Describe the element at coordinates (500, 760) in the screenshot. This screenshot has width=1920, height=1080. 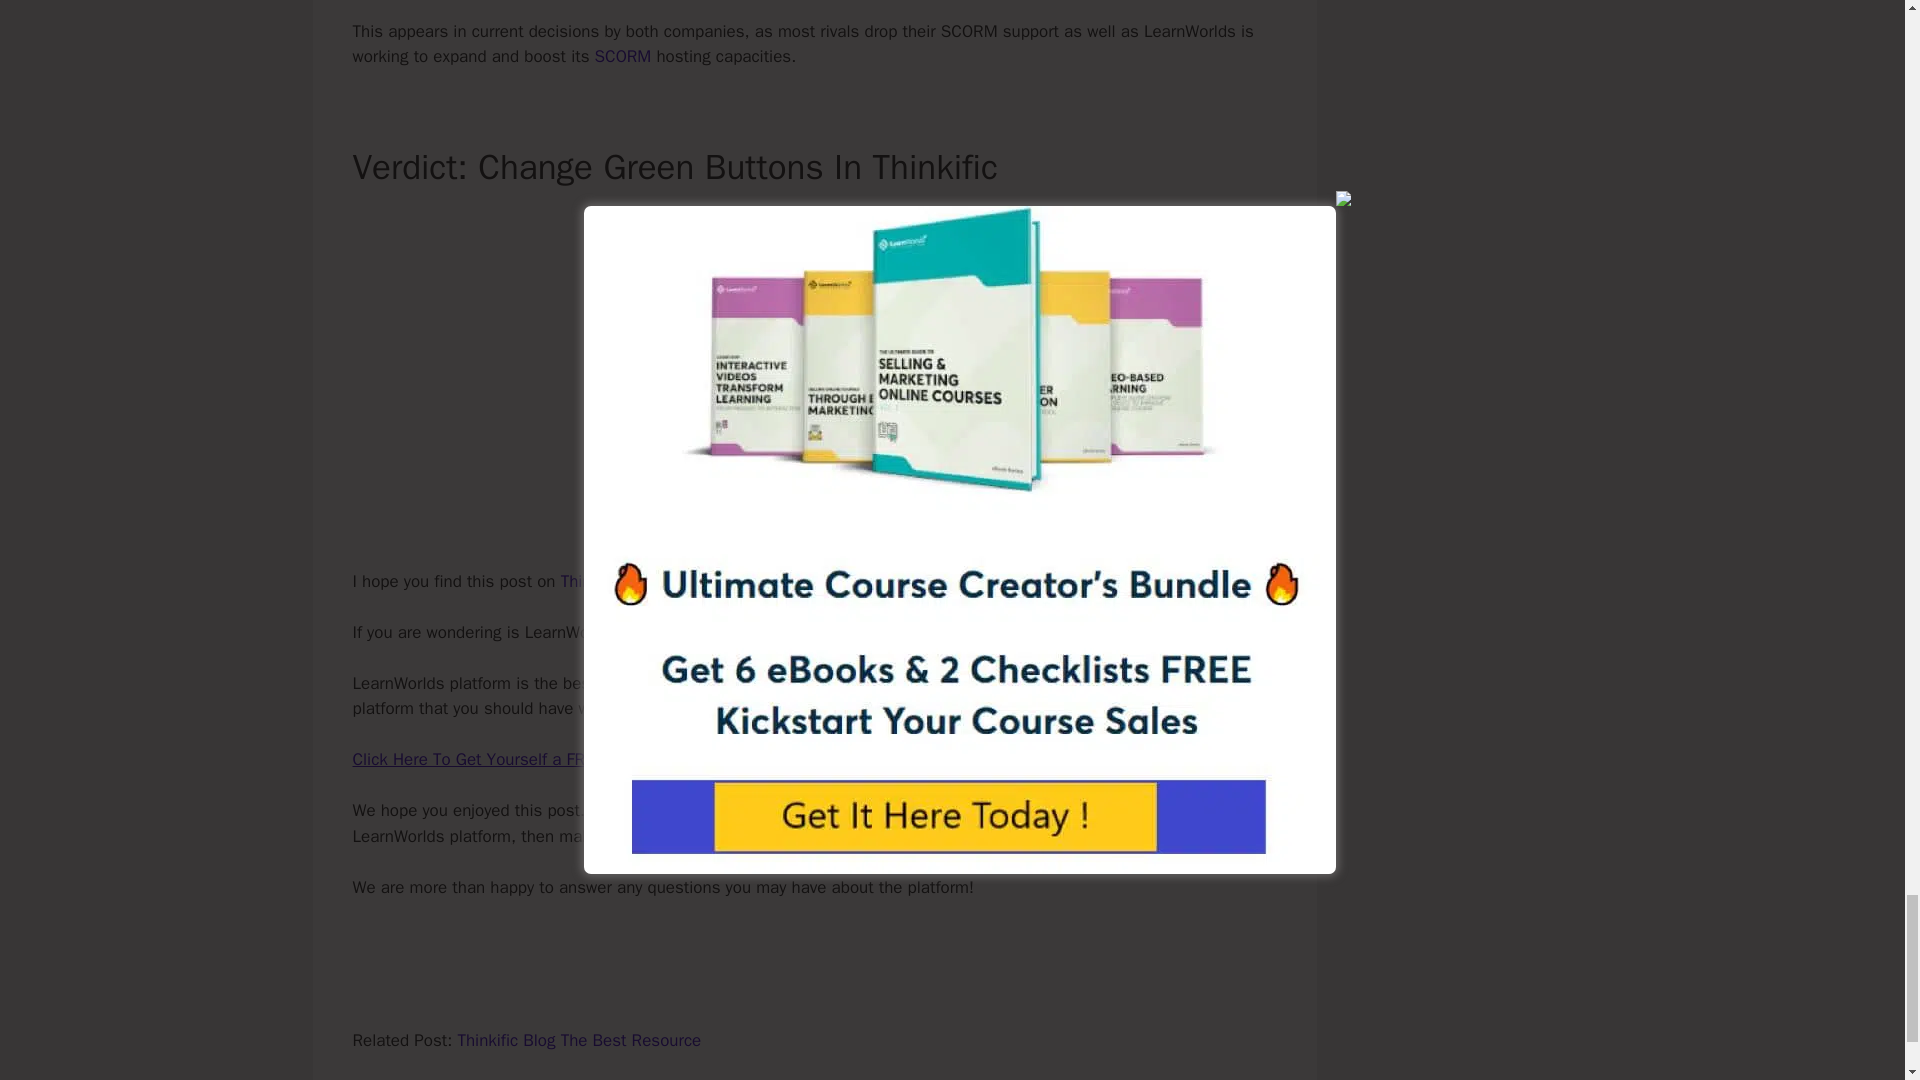
I see `Click Here To Get Yourself a FREE TRIAL` at that location.